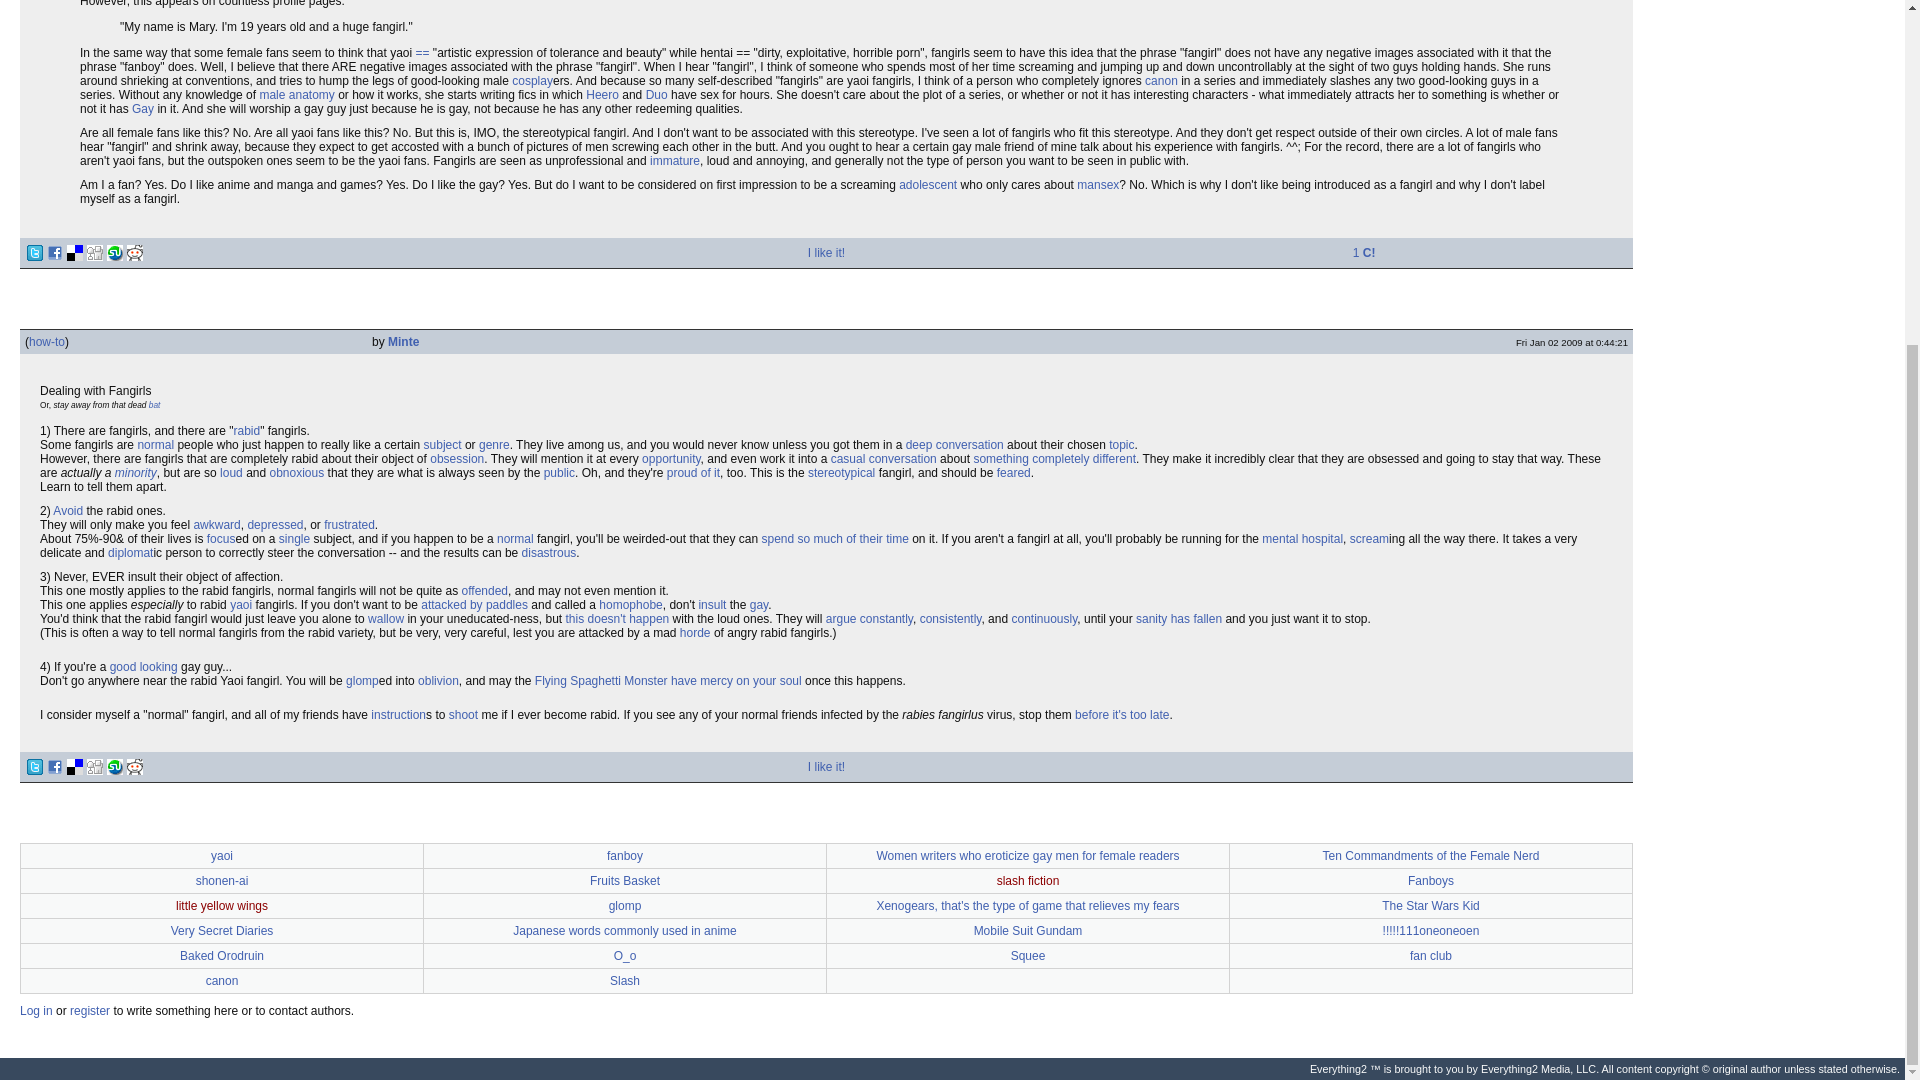 This screenshot has width=1920, height=1080. Describe the element at coordinates (142, 108) in the screenshot. I see `Gay` at that location.